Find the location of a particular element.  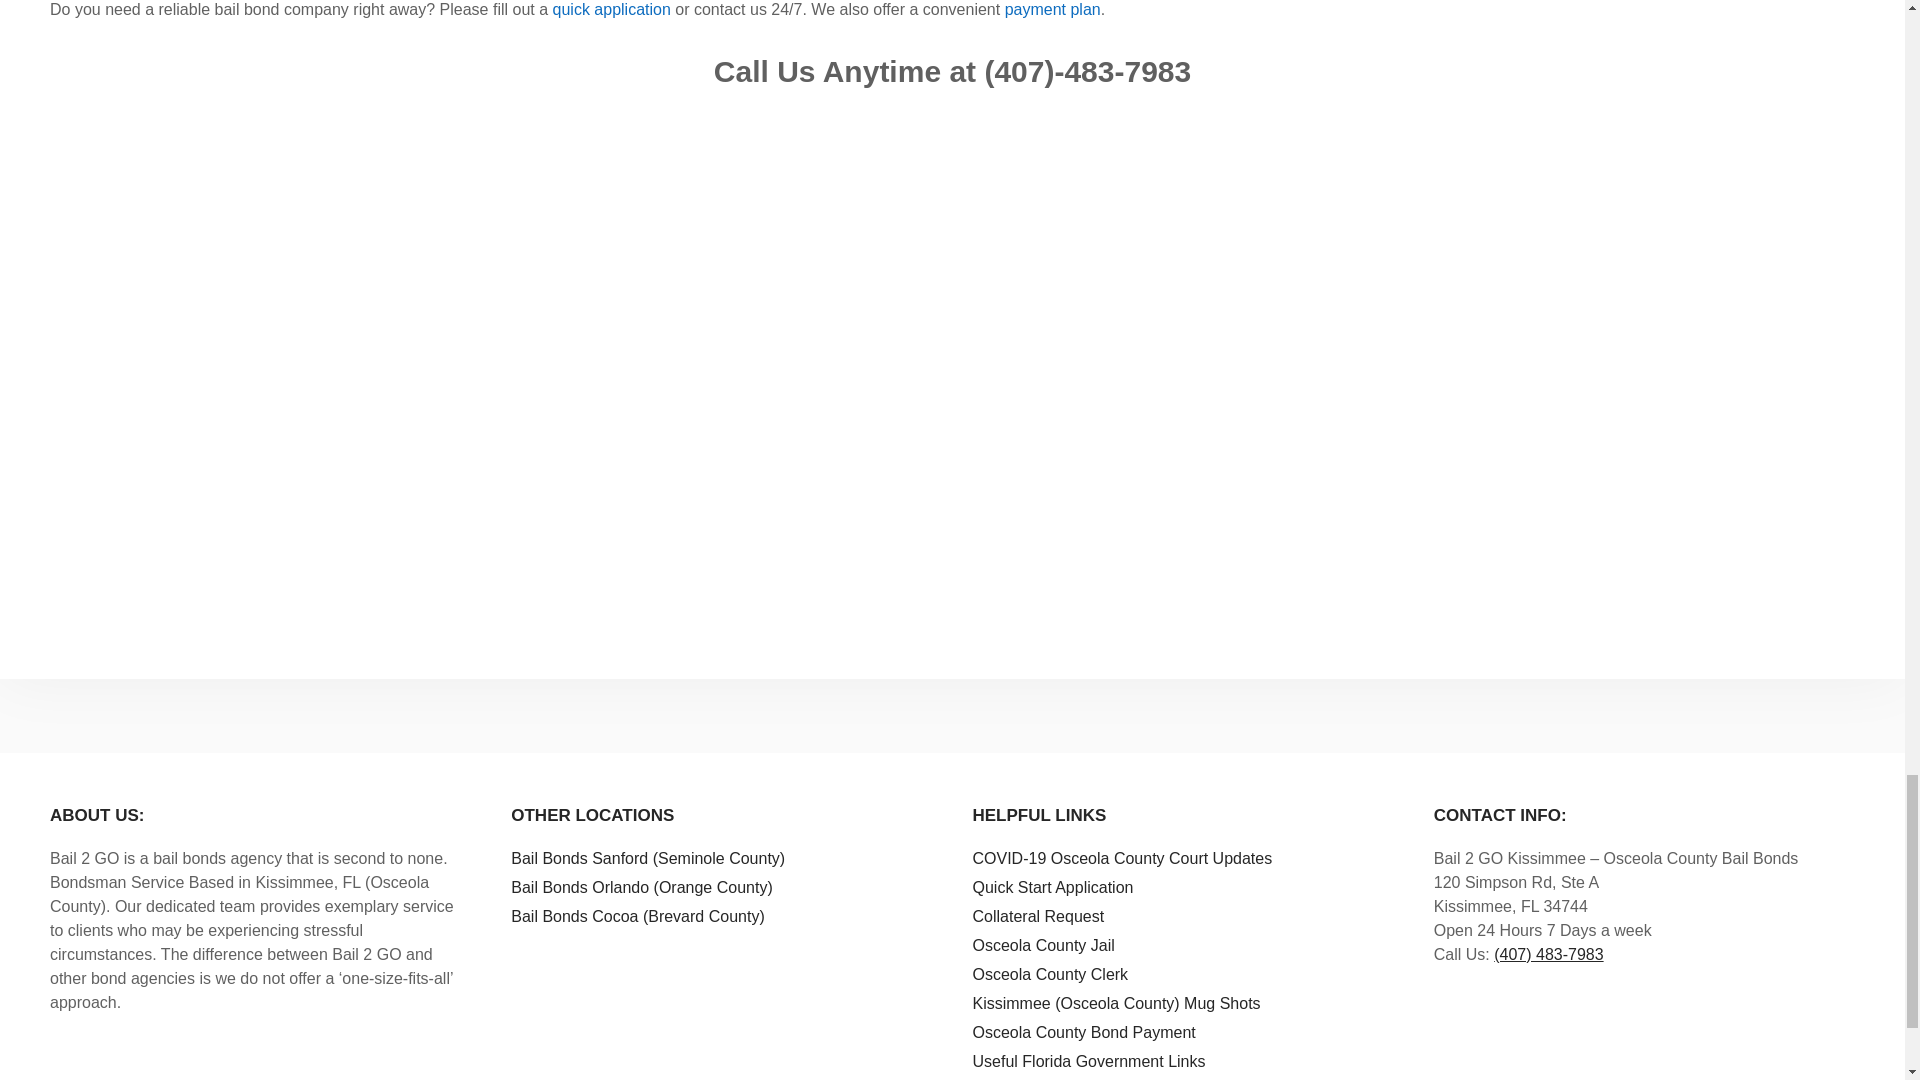

Osceola County Bond Payment is located at coordinates (1082, 1032).